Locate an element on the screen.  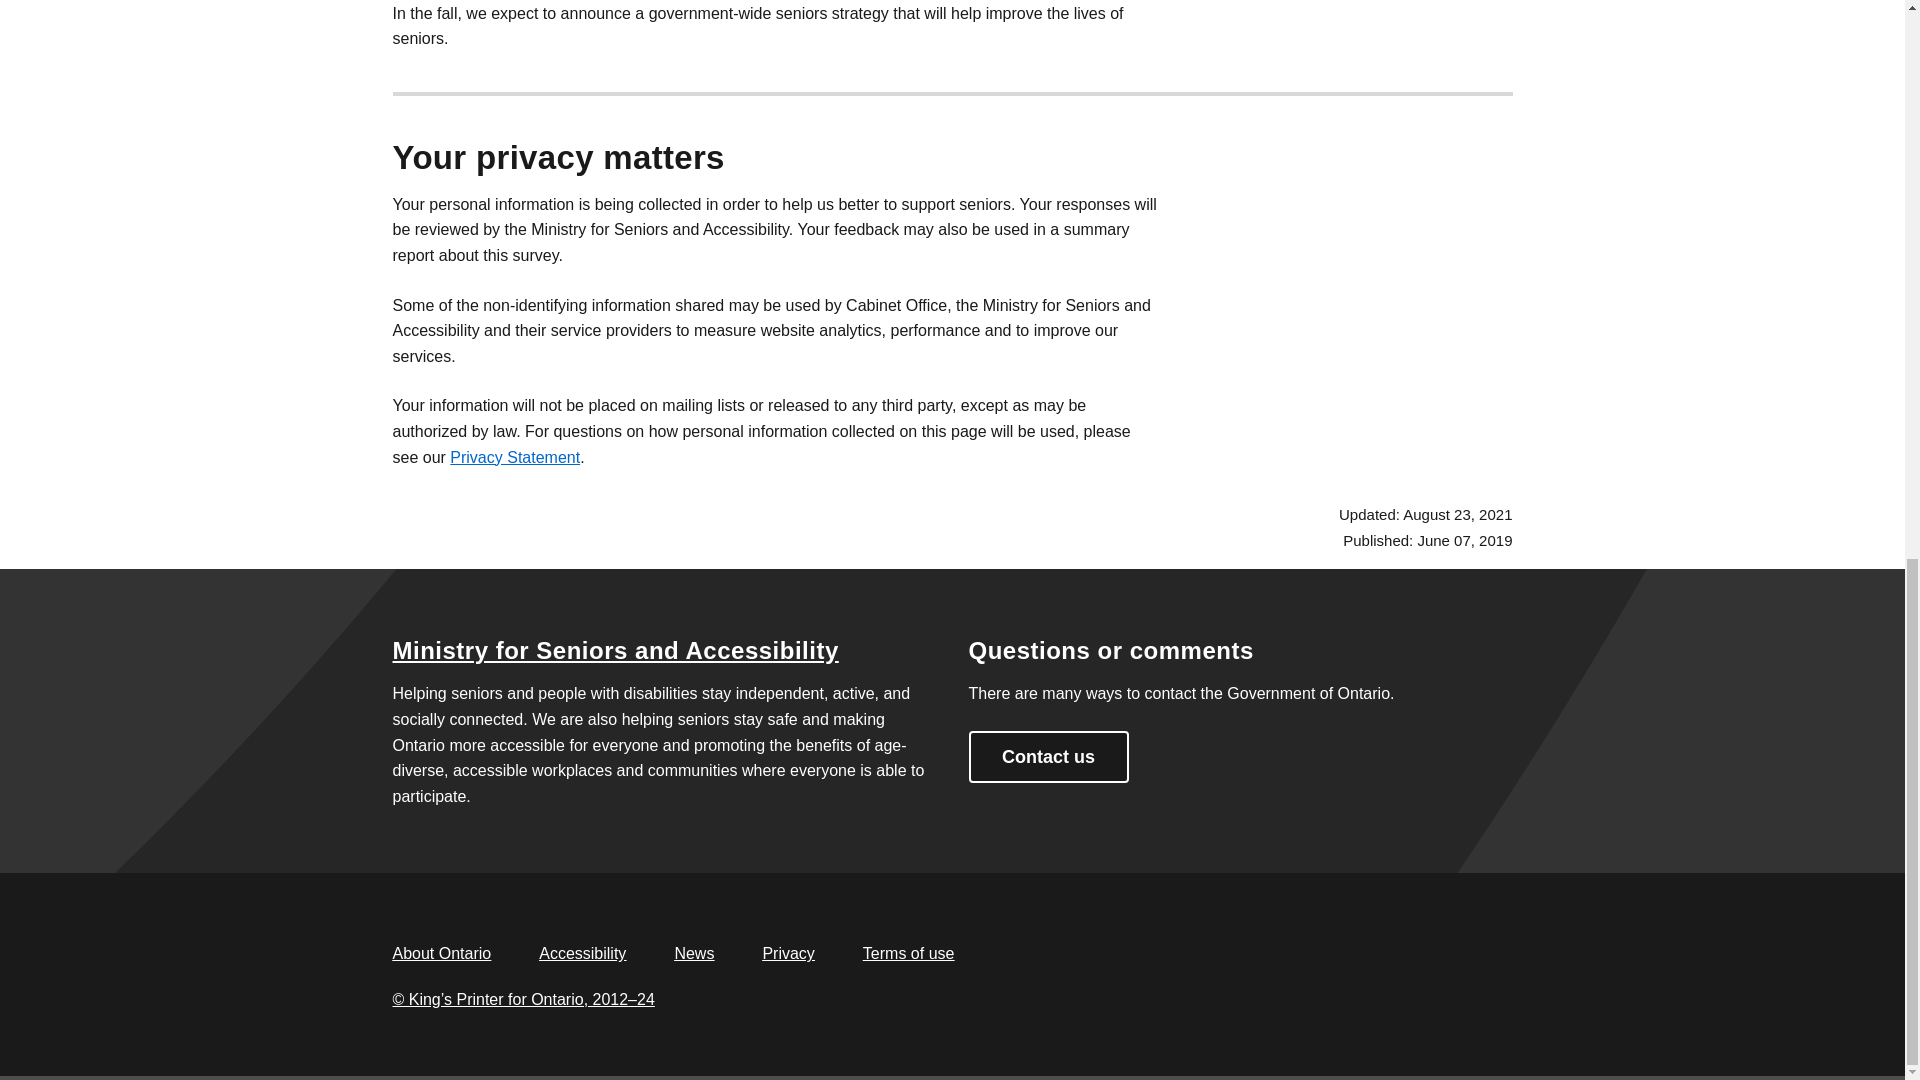
Contact us is located at coordinates (1048, 757).